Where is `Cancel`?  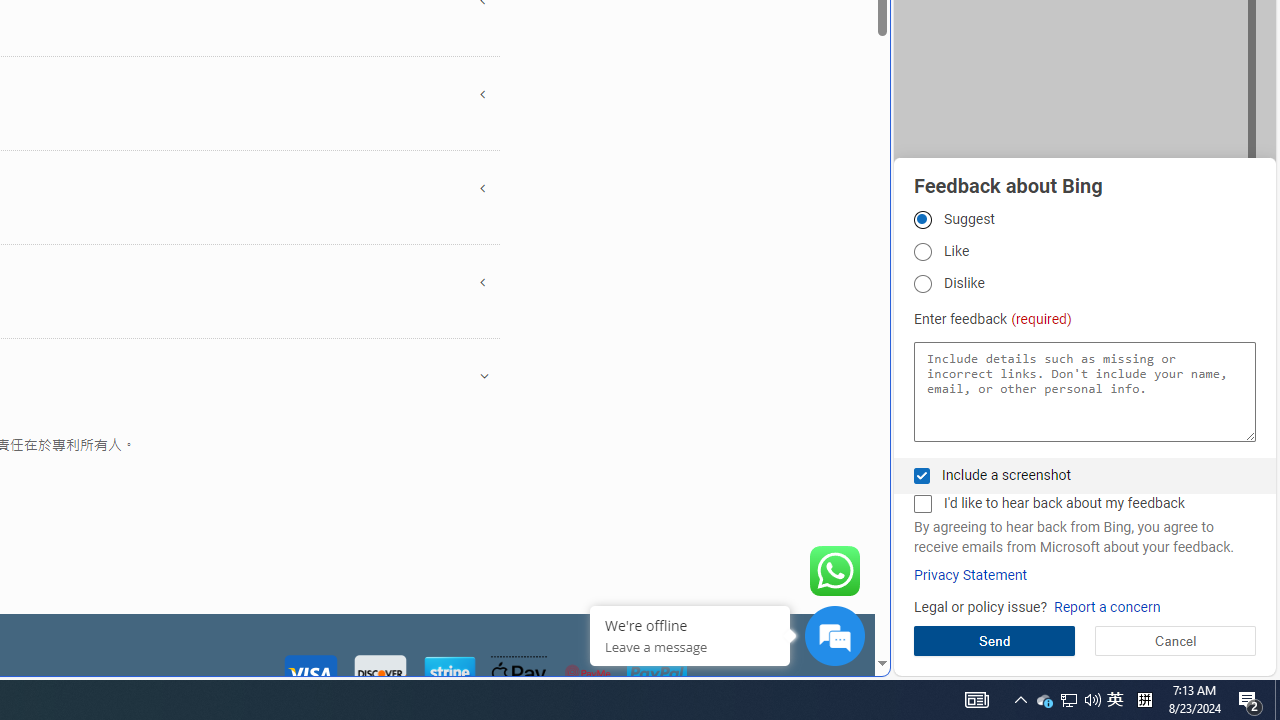
Cancel is located at coordinates (1174, 640).